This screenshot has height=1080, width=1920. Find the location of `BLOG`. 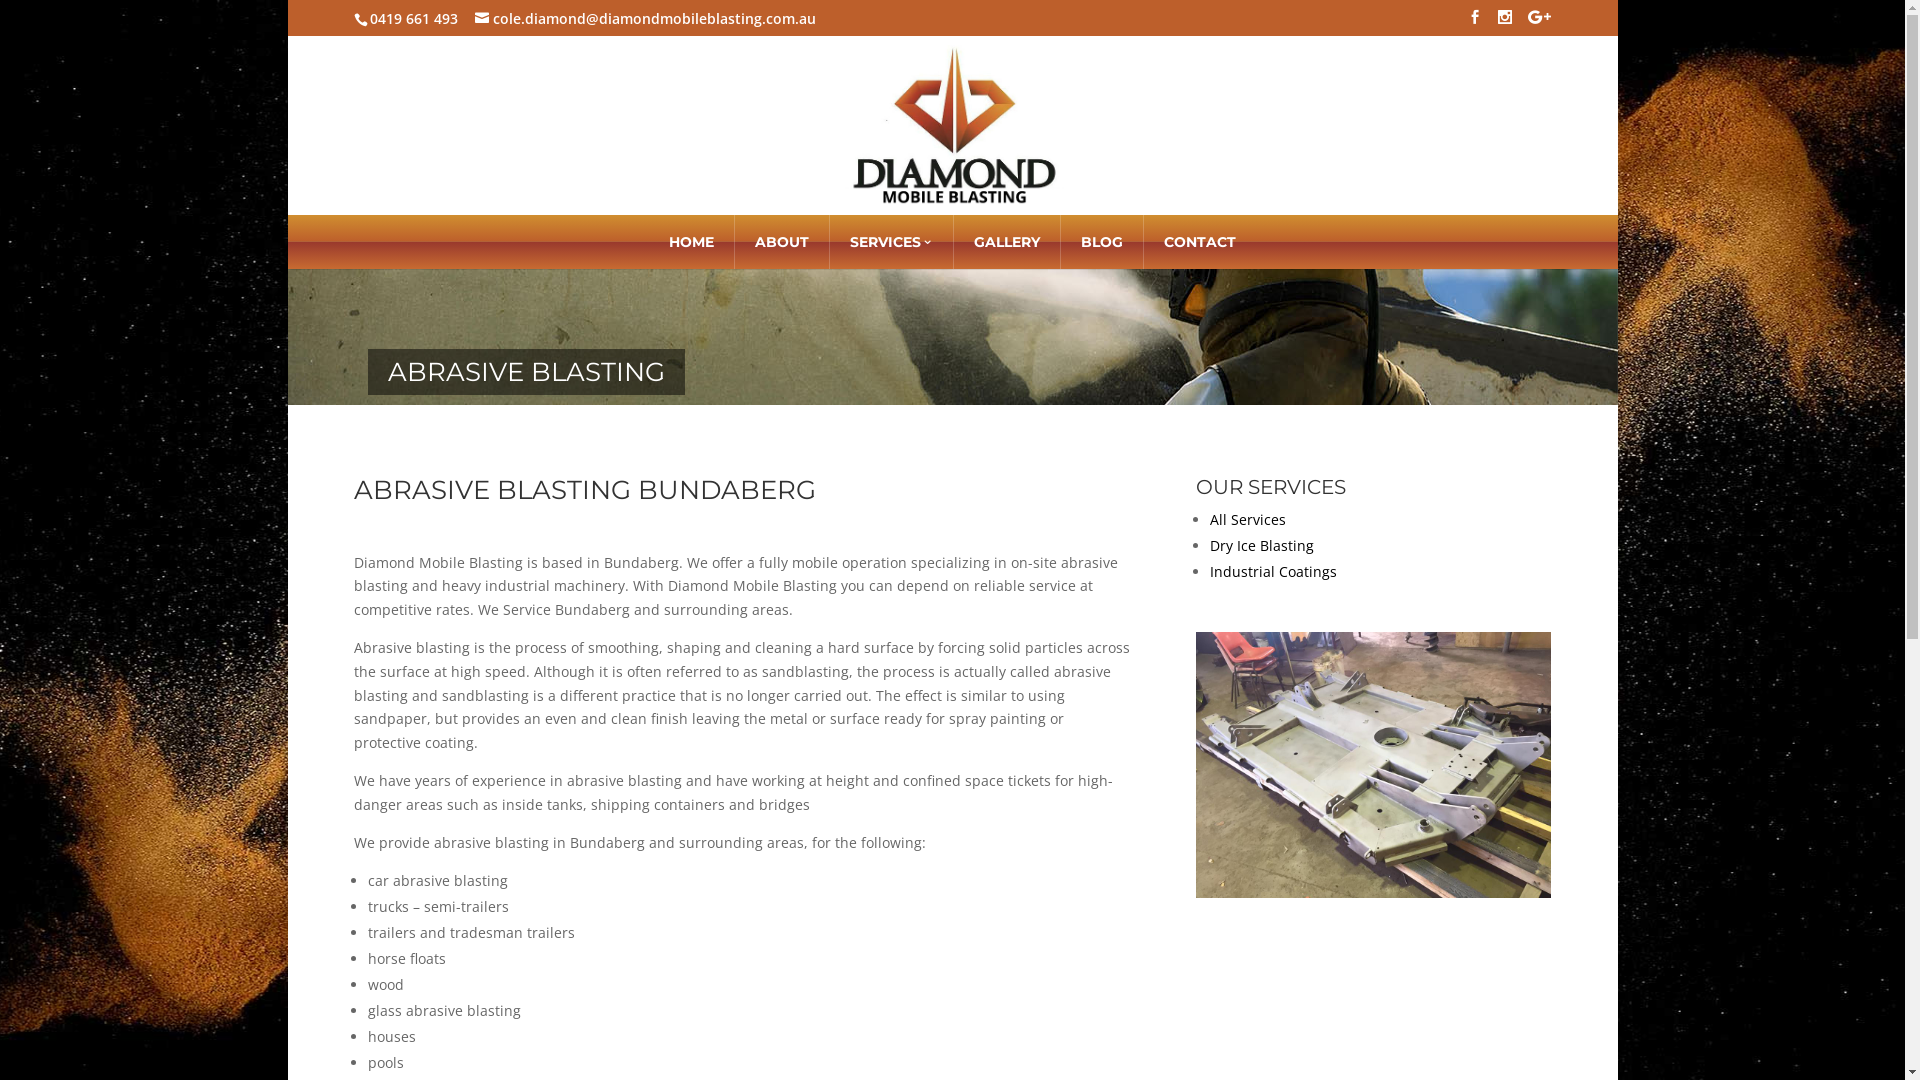

BLOG is located at coordinates (1102, 242).